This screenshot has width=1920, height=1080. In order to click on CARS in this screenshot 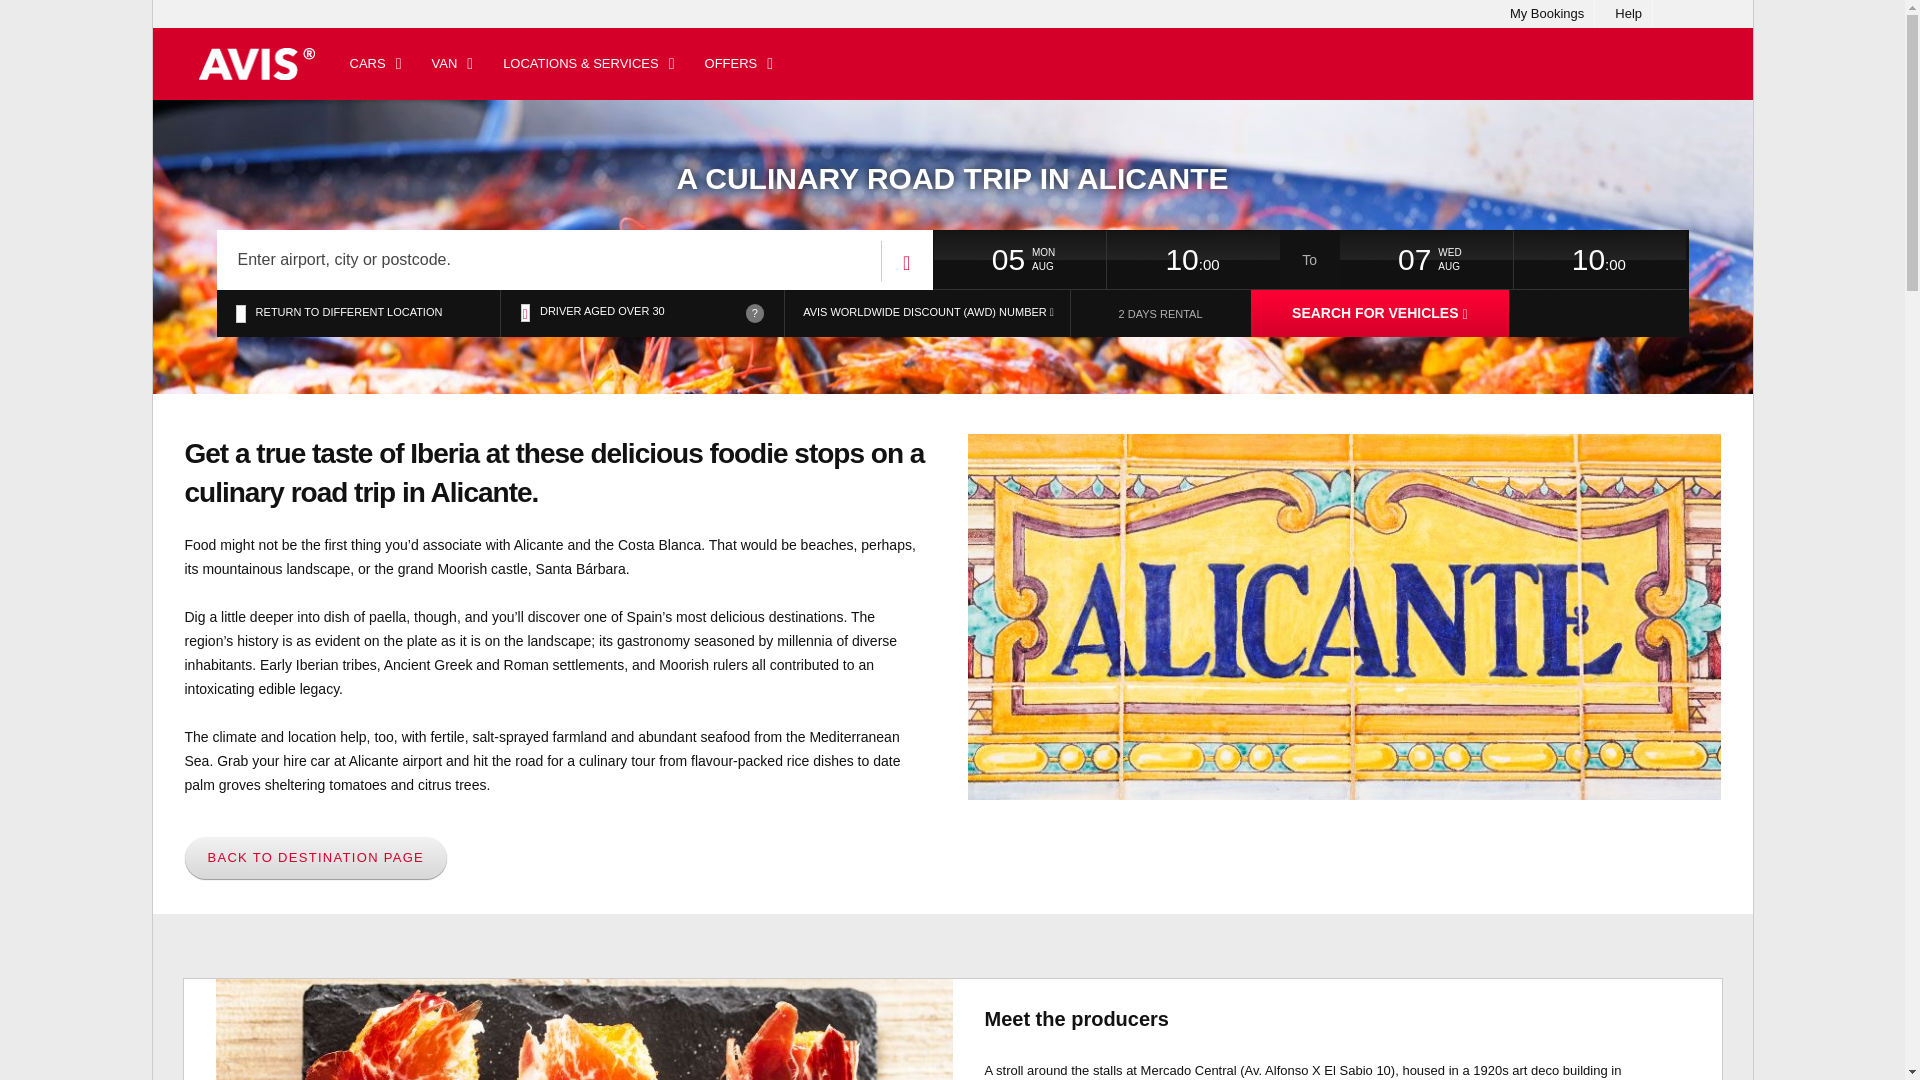, I will do `click(375, 64)`.